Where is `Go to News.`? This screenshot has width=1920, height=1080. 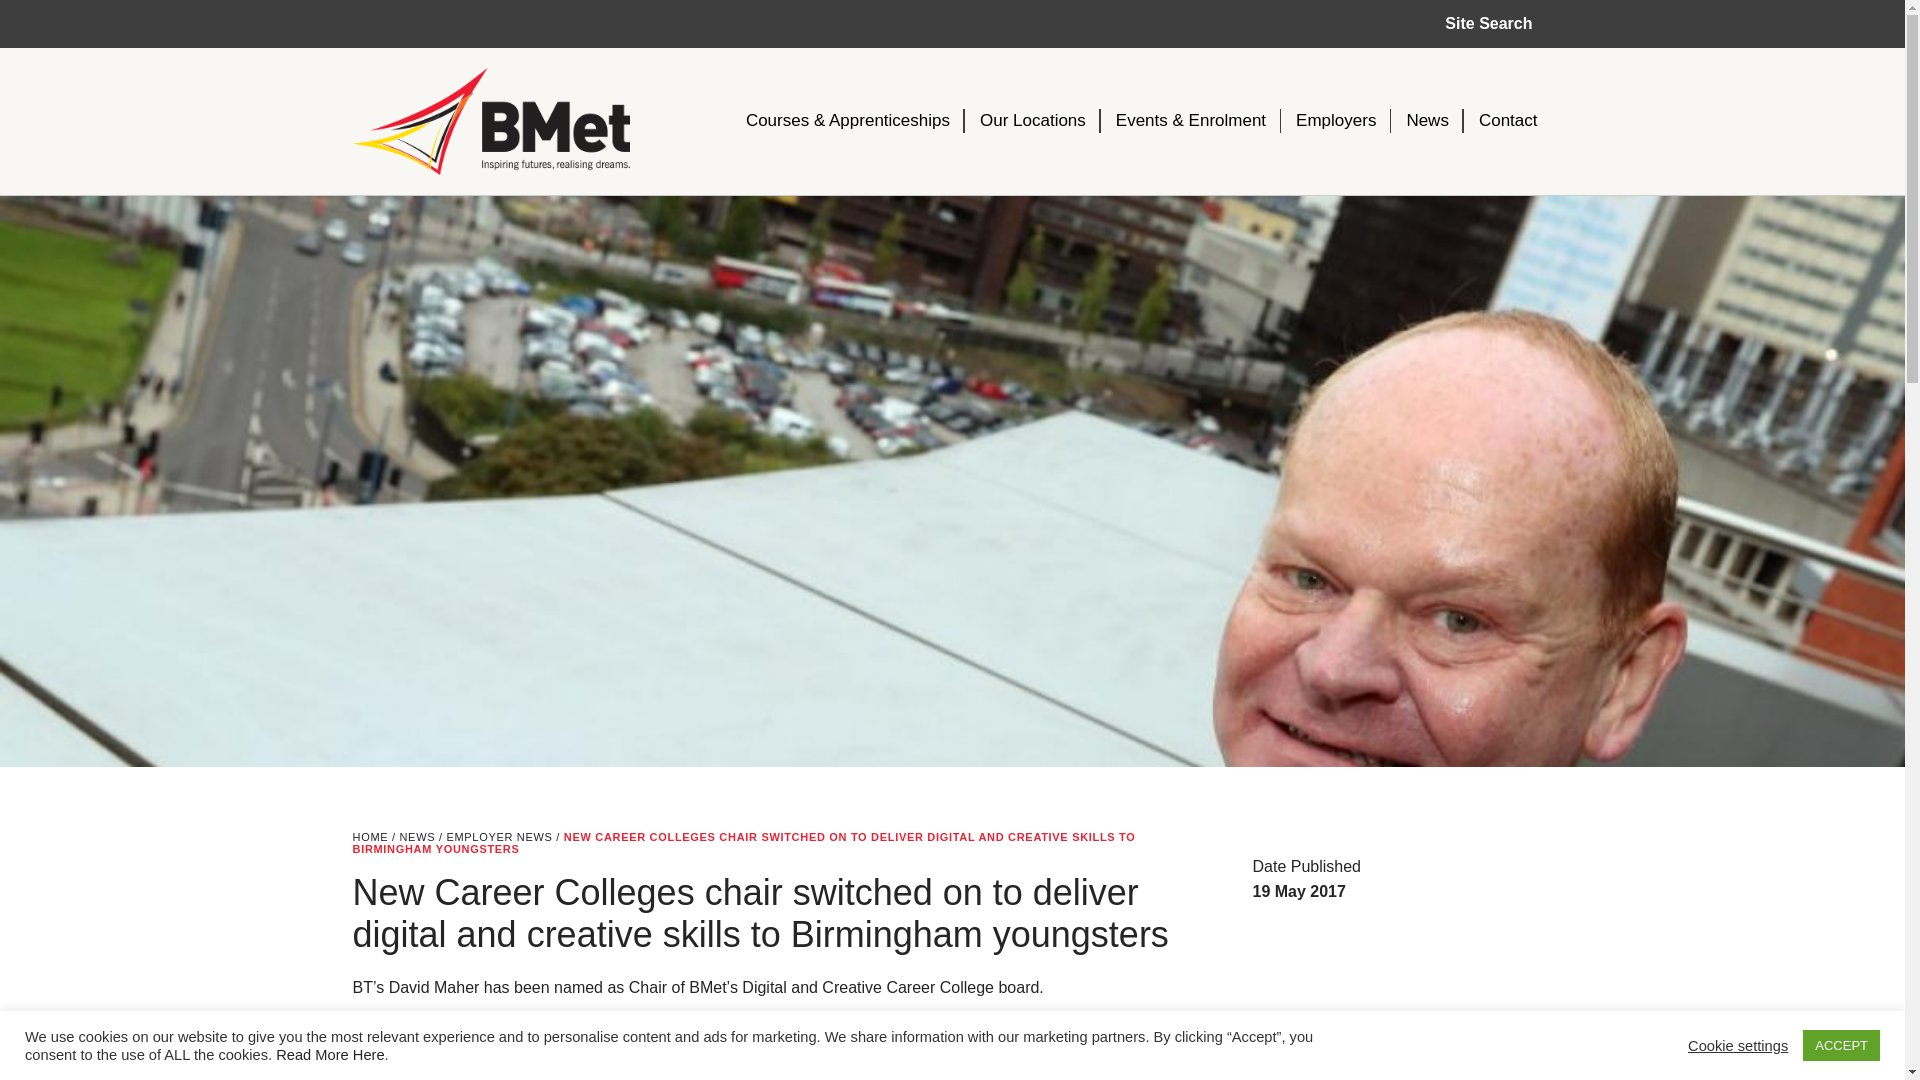 Go to News. is located at coordinates (417, 836).